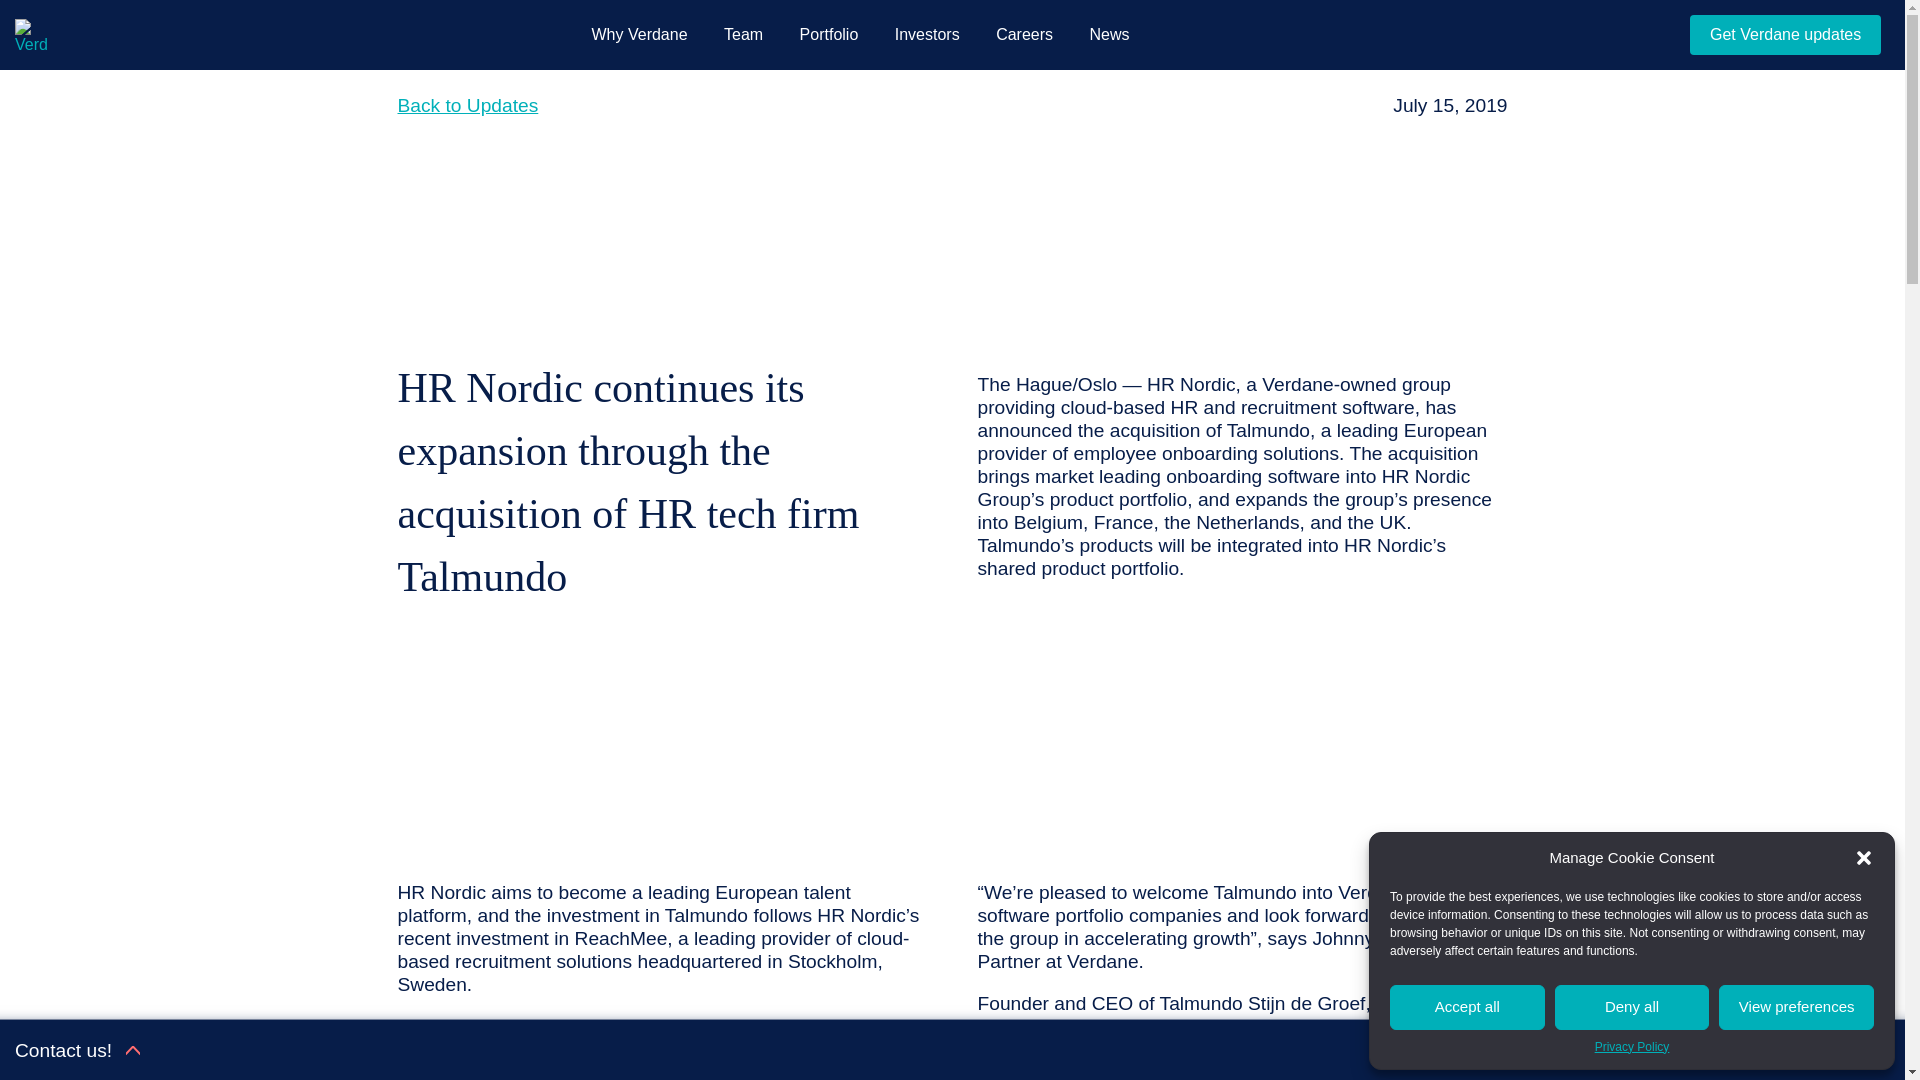 The height and width of the screenshot is (1080, 1920). I want to click on View preferences, so click(1796, 1007).